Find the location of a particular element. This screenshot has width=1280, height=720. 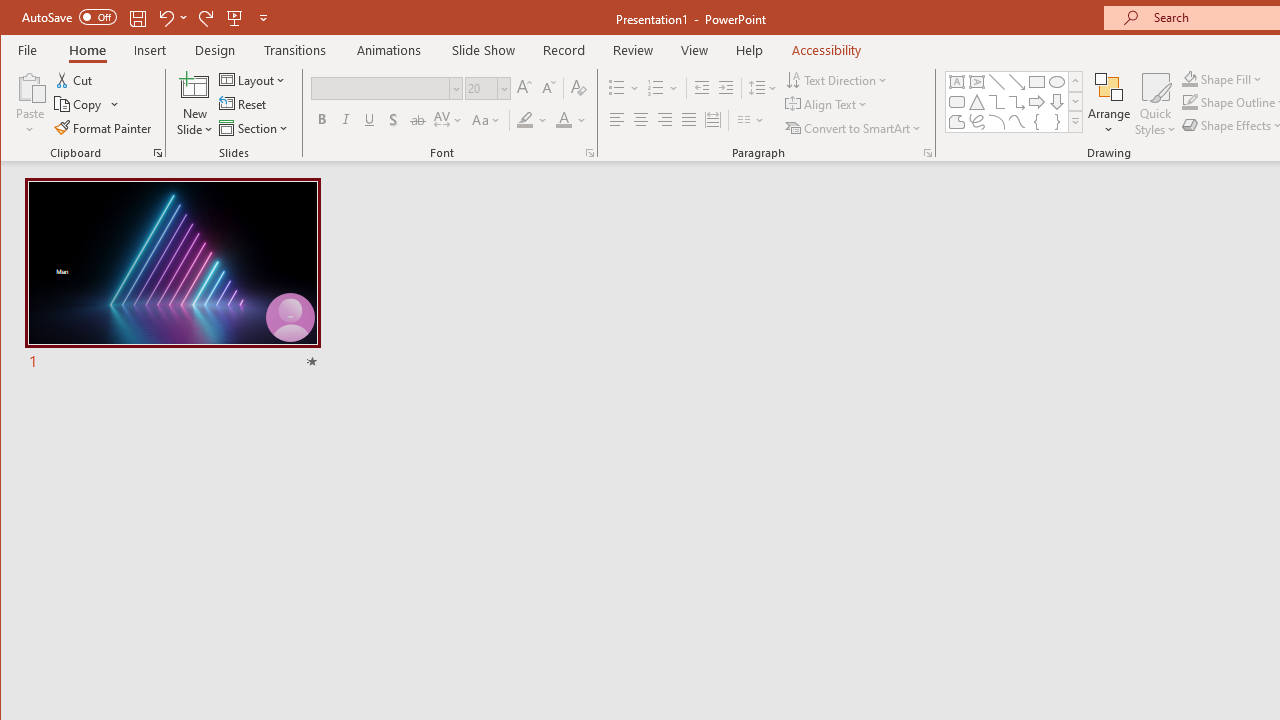

Justify is located at coordinates (689, 120).